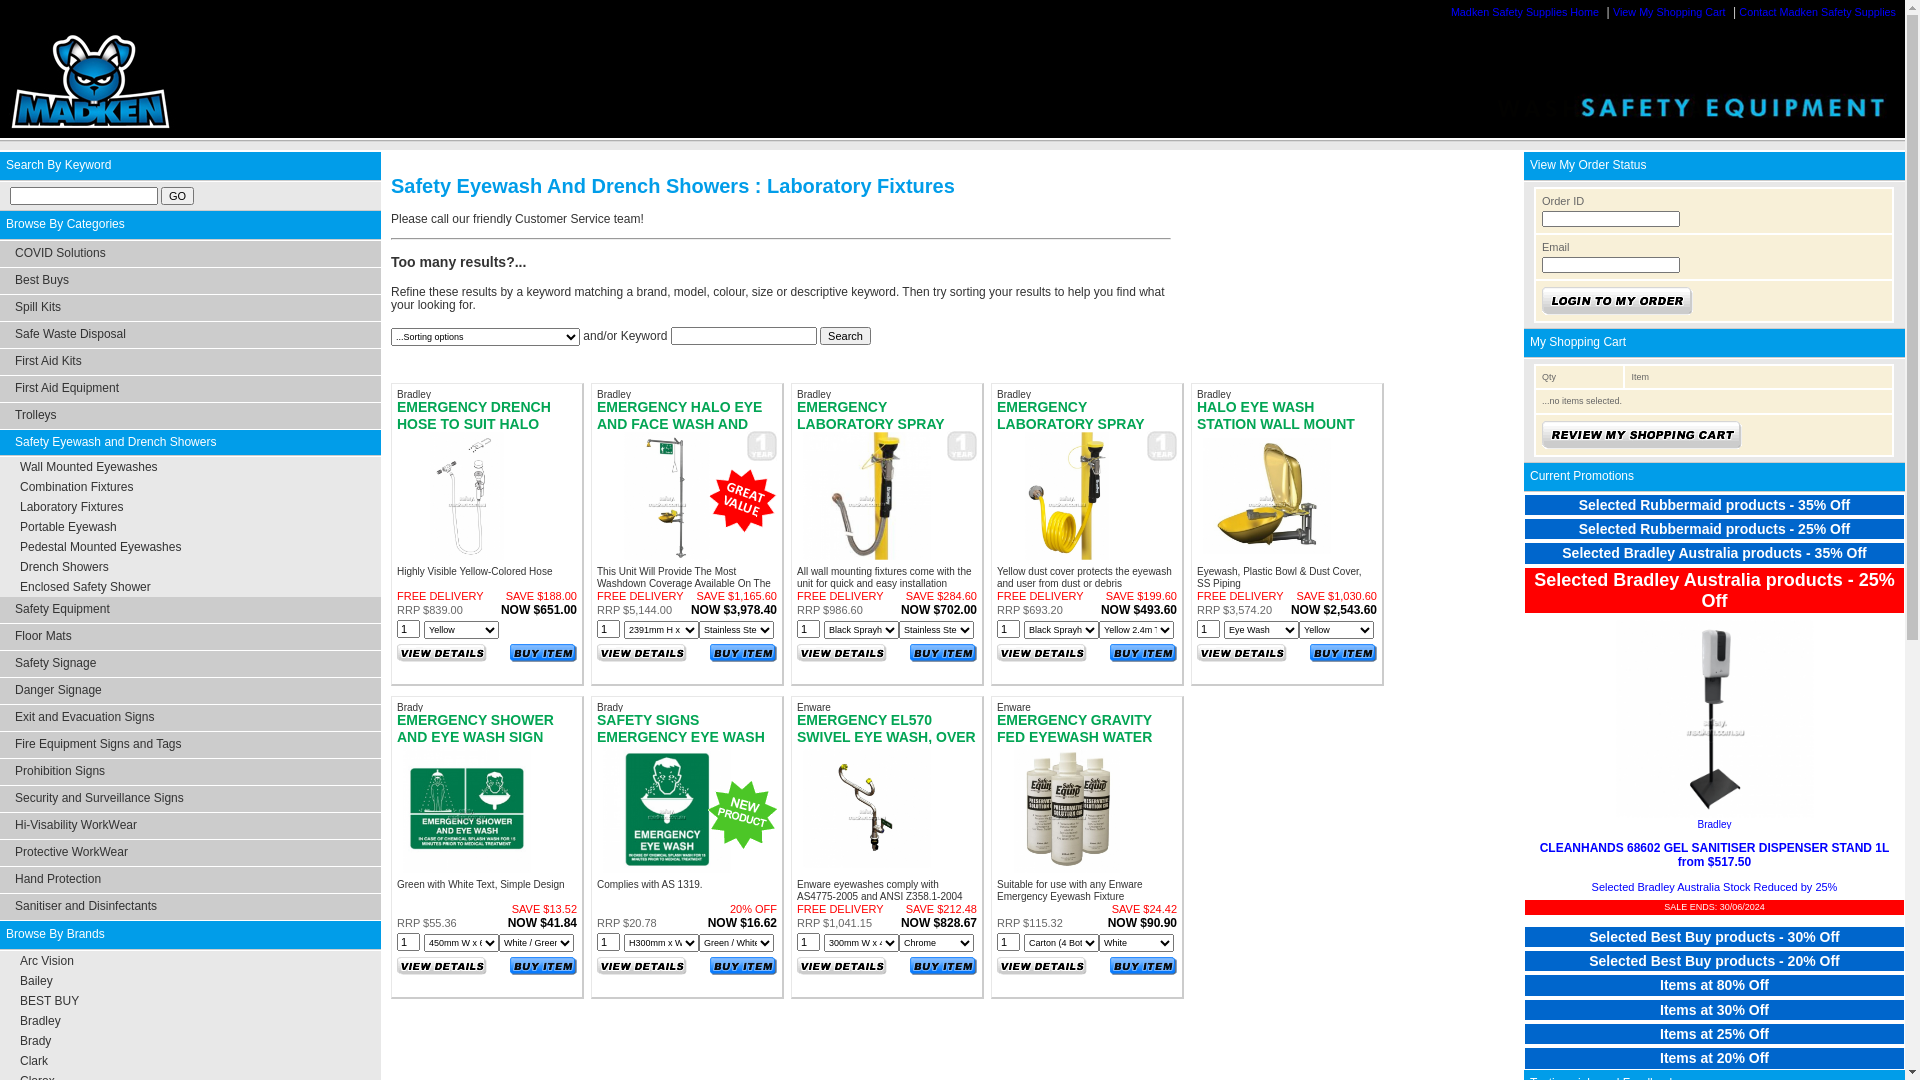 The width and height of the screenshot is (1920, 1080). Describe the element at coordinates (1714, 940) in the screenshot. I see `Selected Best Buy products - 20% Off` at that location.